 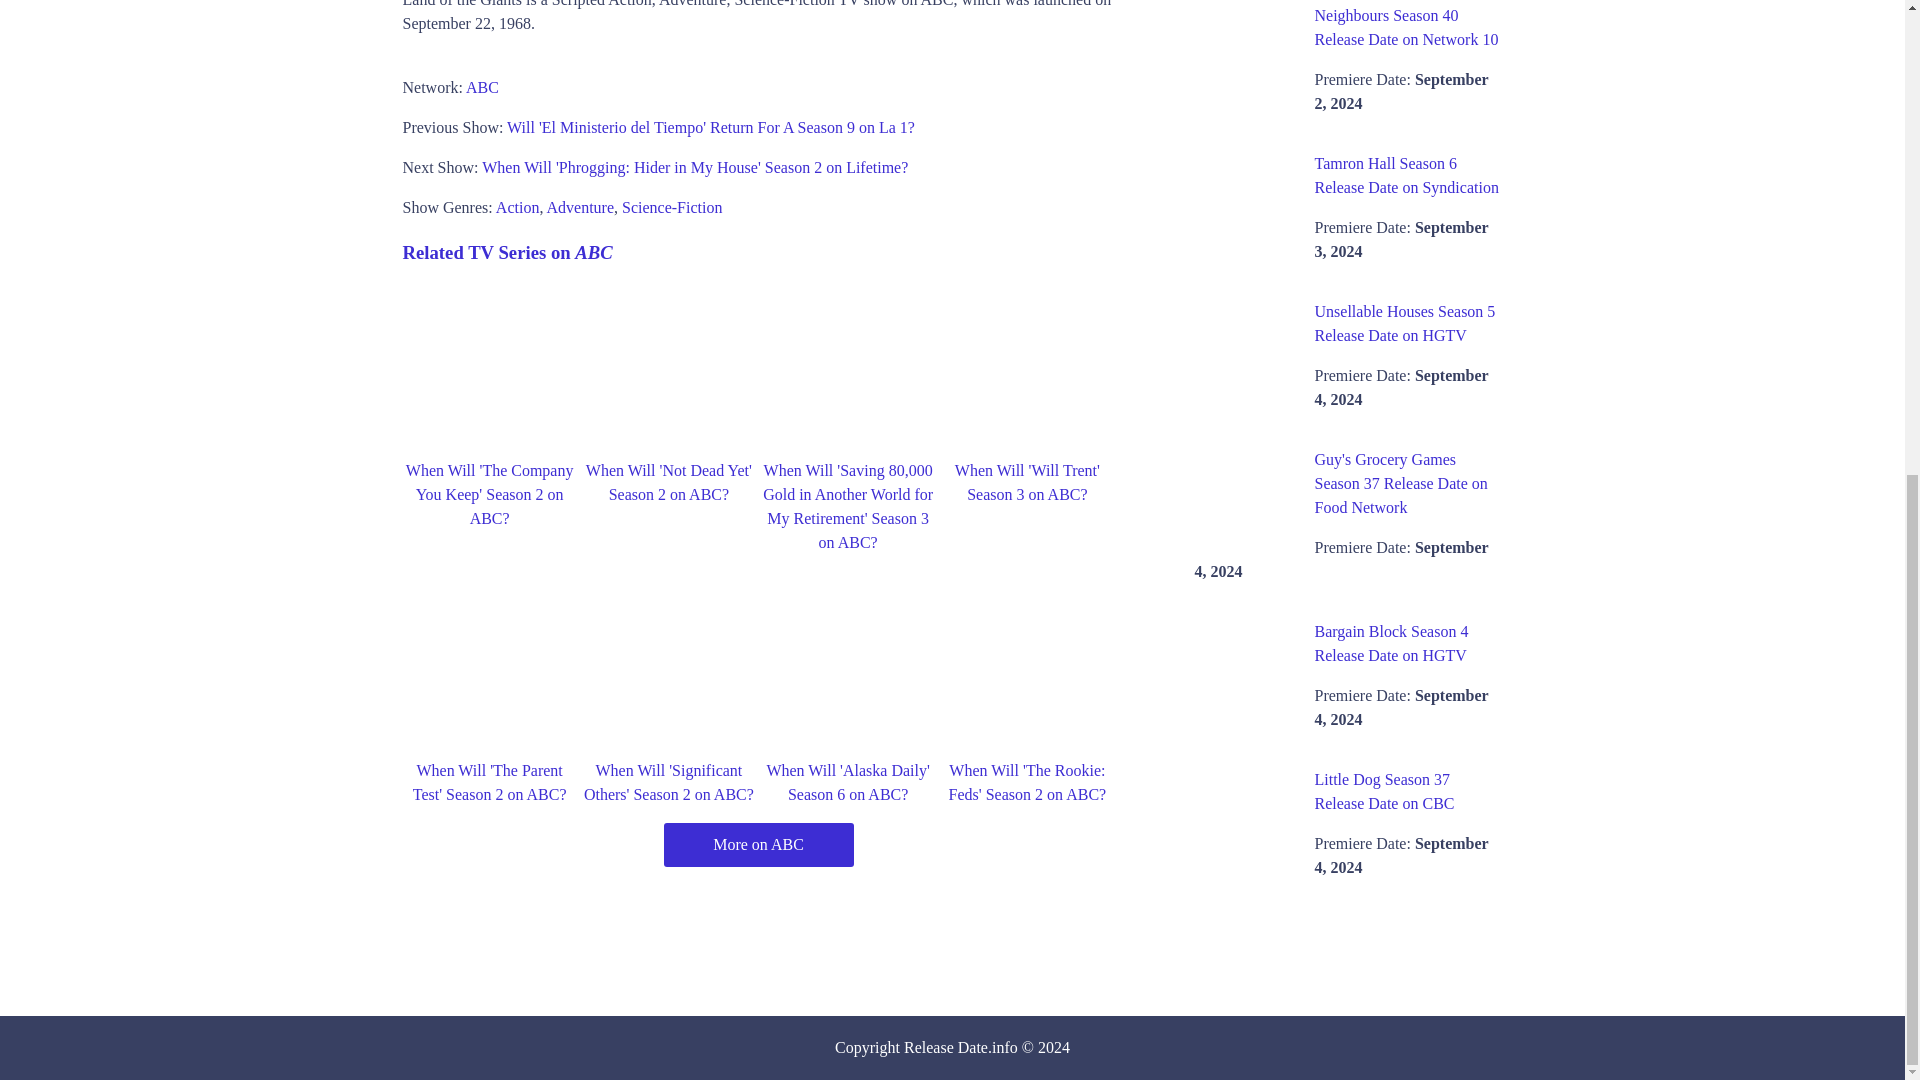 What do you see at coordinates (489, 782) in the screenshot?
I see `When Will 'The Parent Test' Season 2 on ABC?` at bounding box center [489, 782].